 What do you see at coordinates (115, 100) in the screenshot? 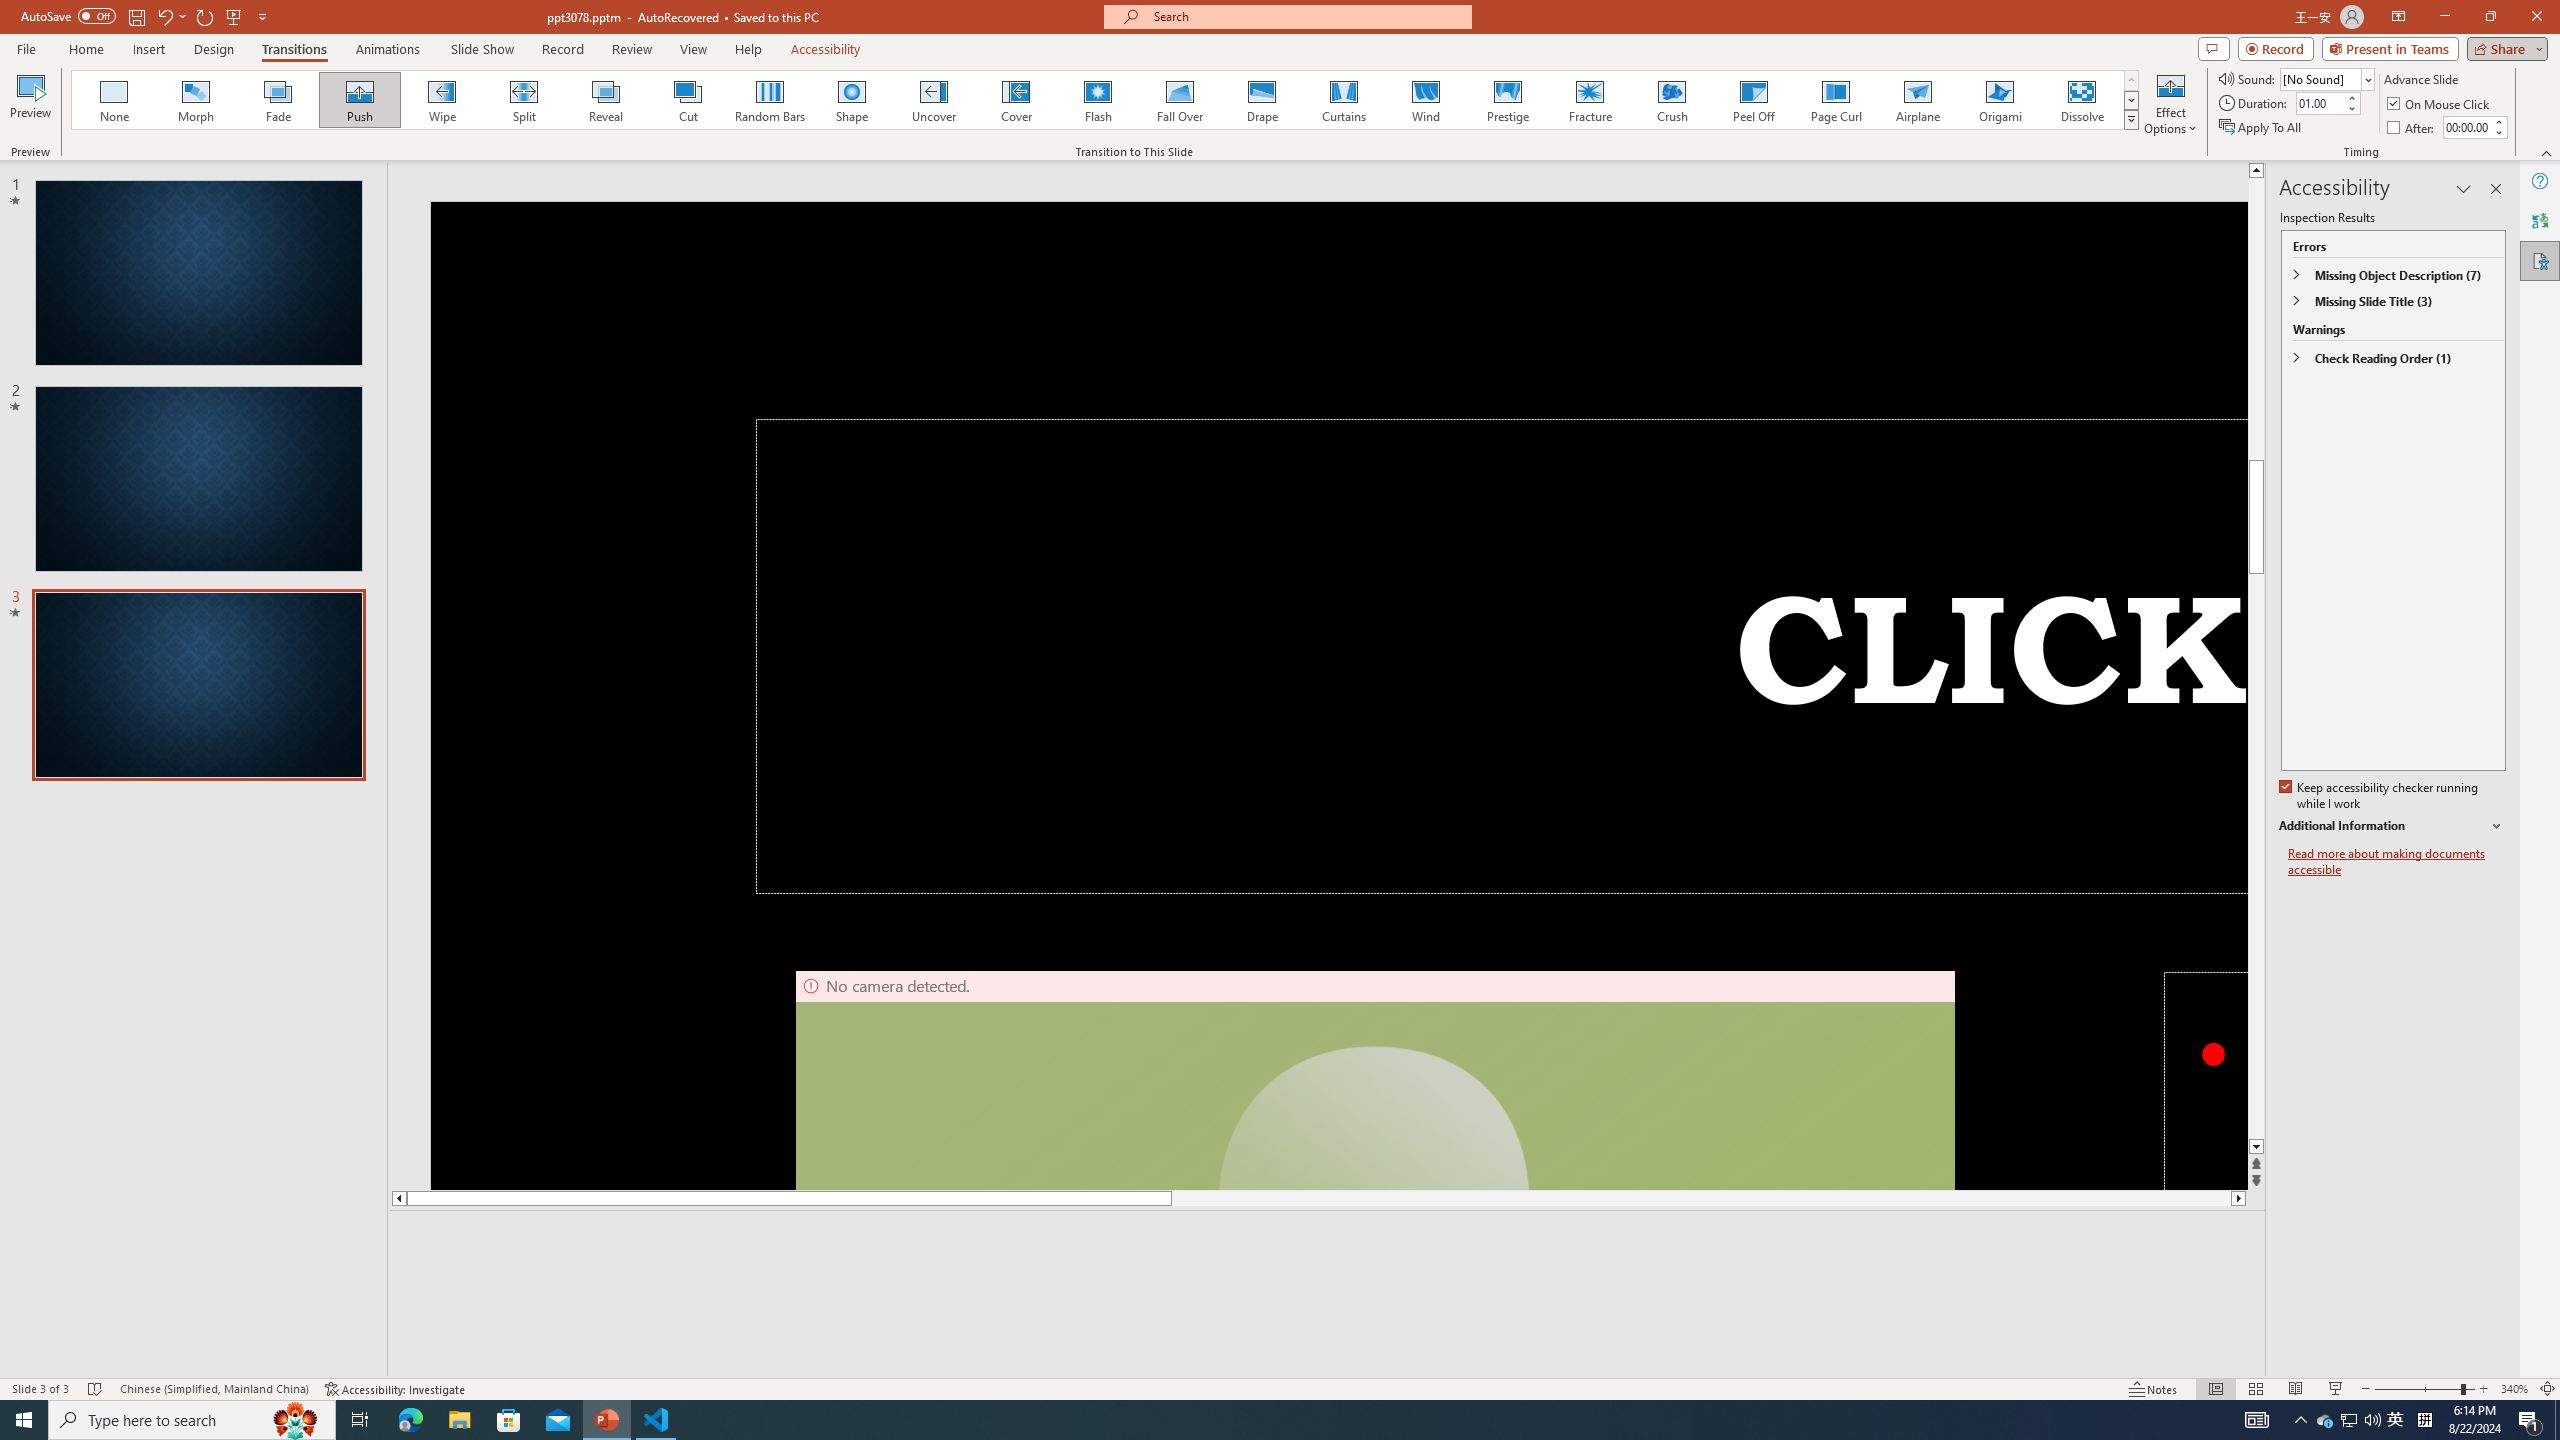
I see `None` at bounding box center [115, 100].